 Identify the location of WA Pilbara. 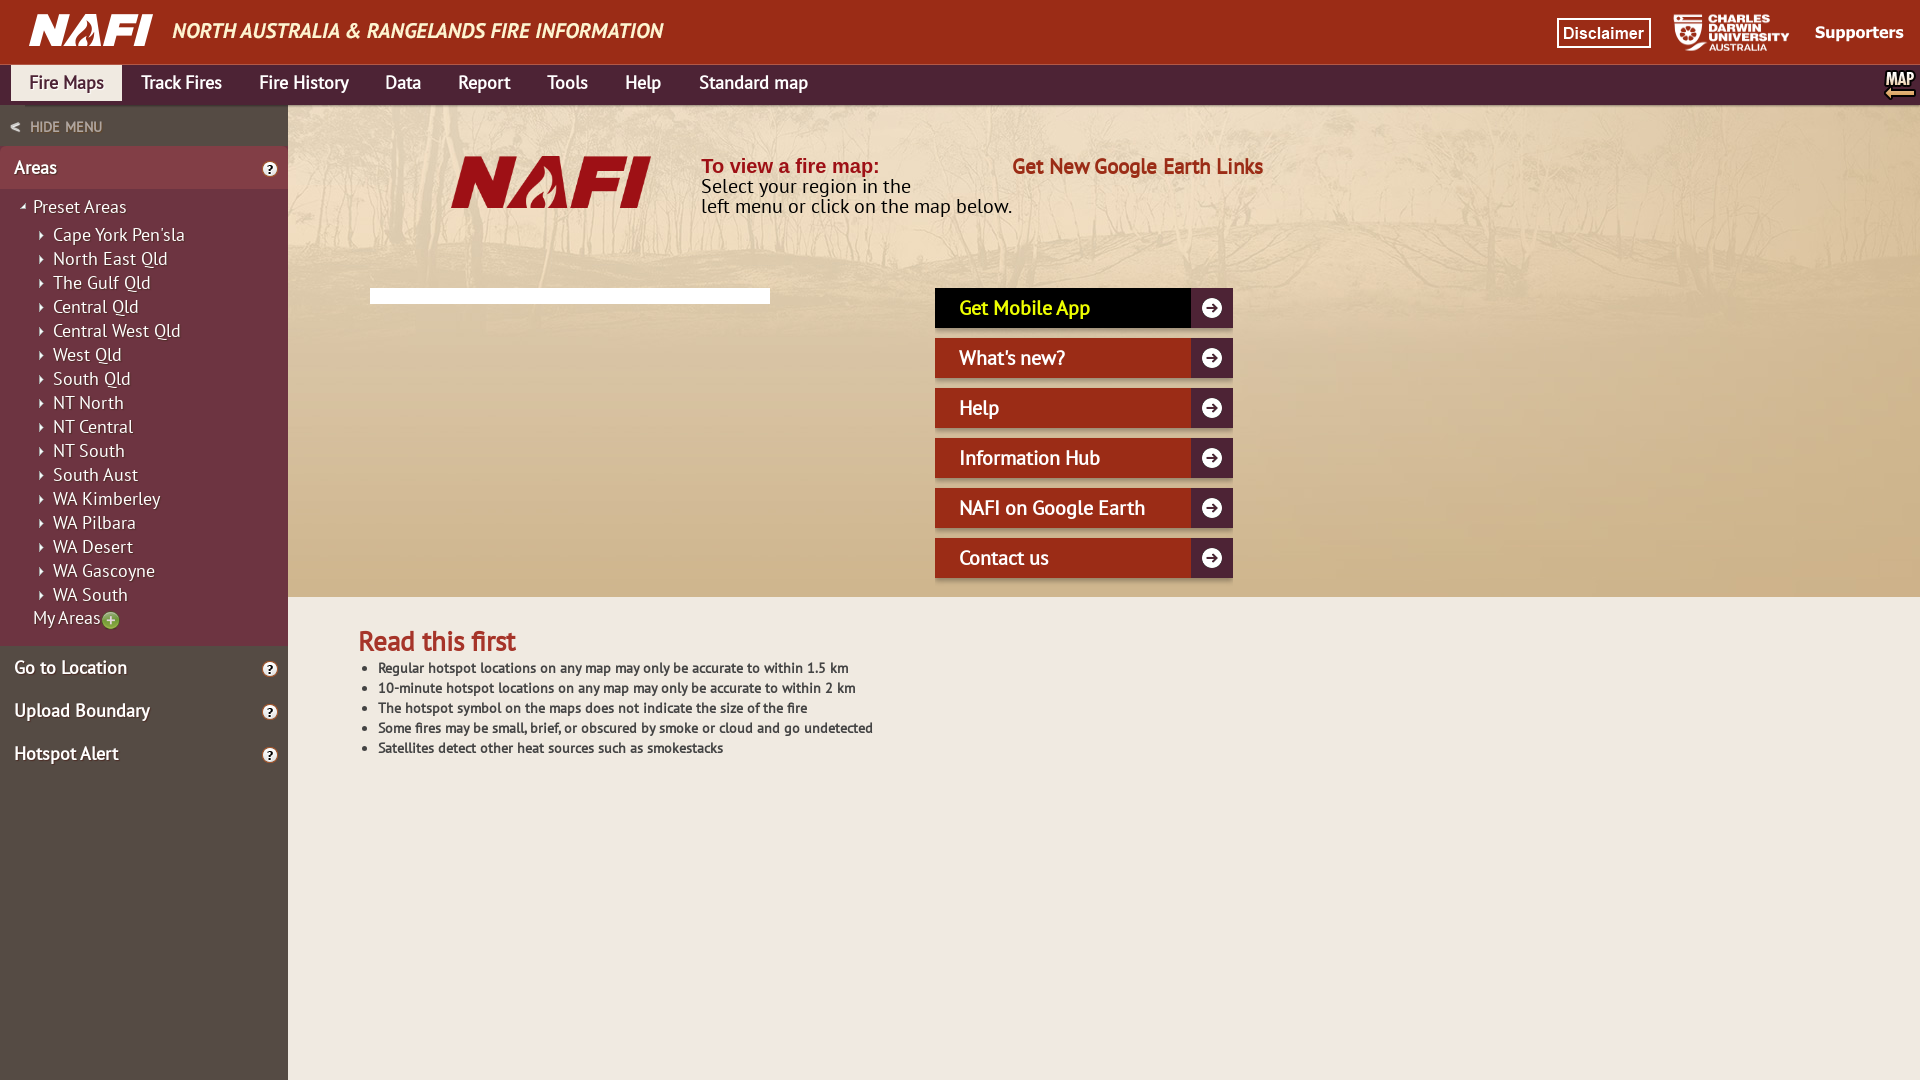
(94, 517).